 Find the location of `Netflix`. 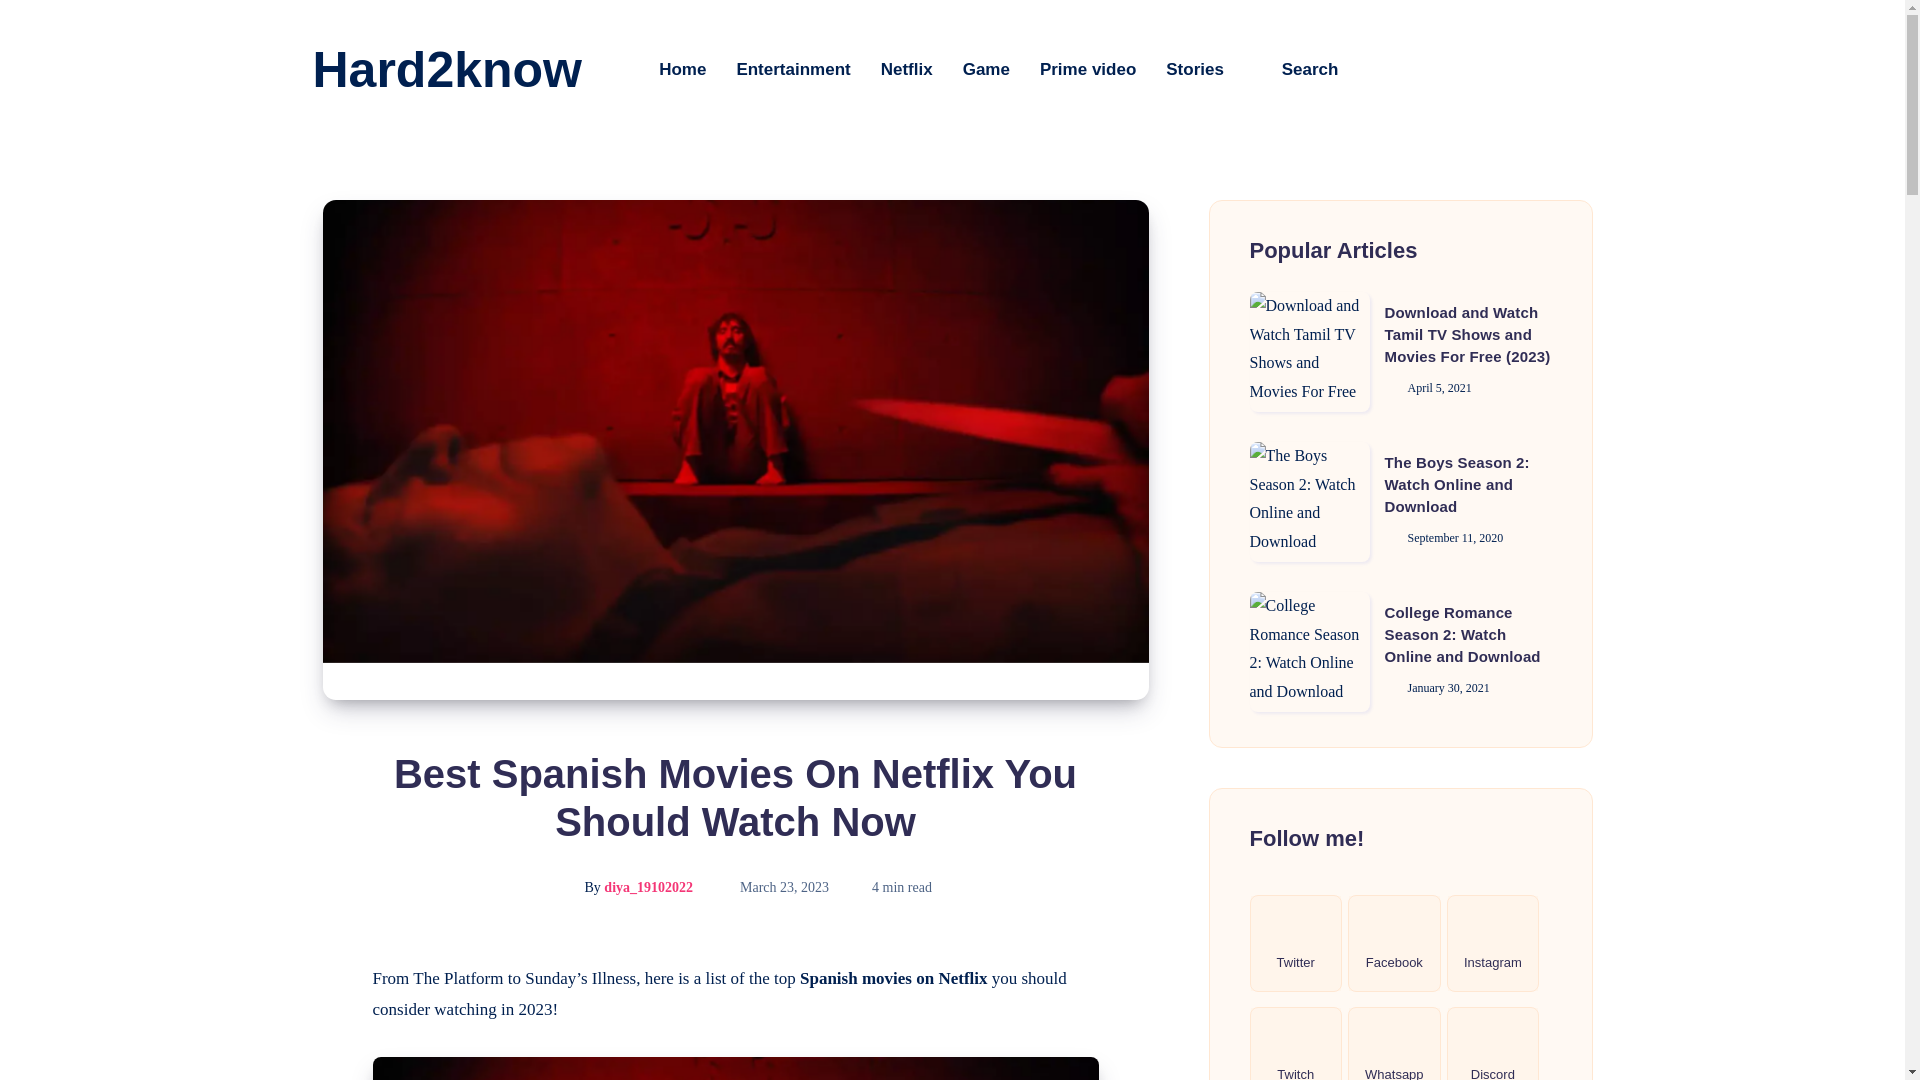

Netflix is located at coordinates (907, 69).